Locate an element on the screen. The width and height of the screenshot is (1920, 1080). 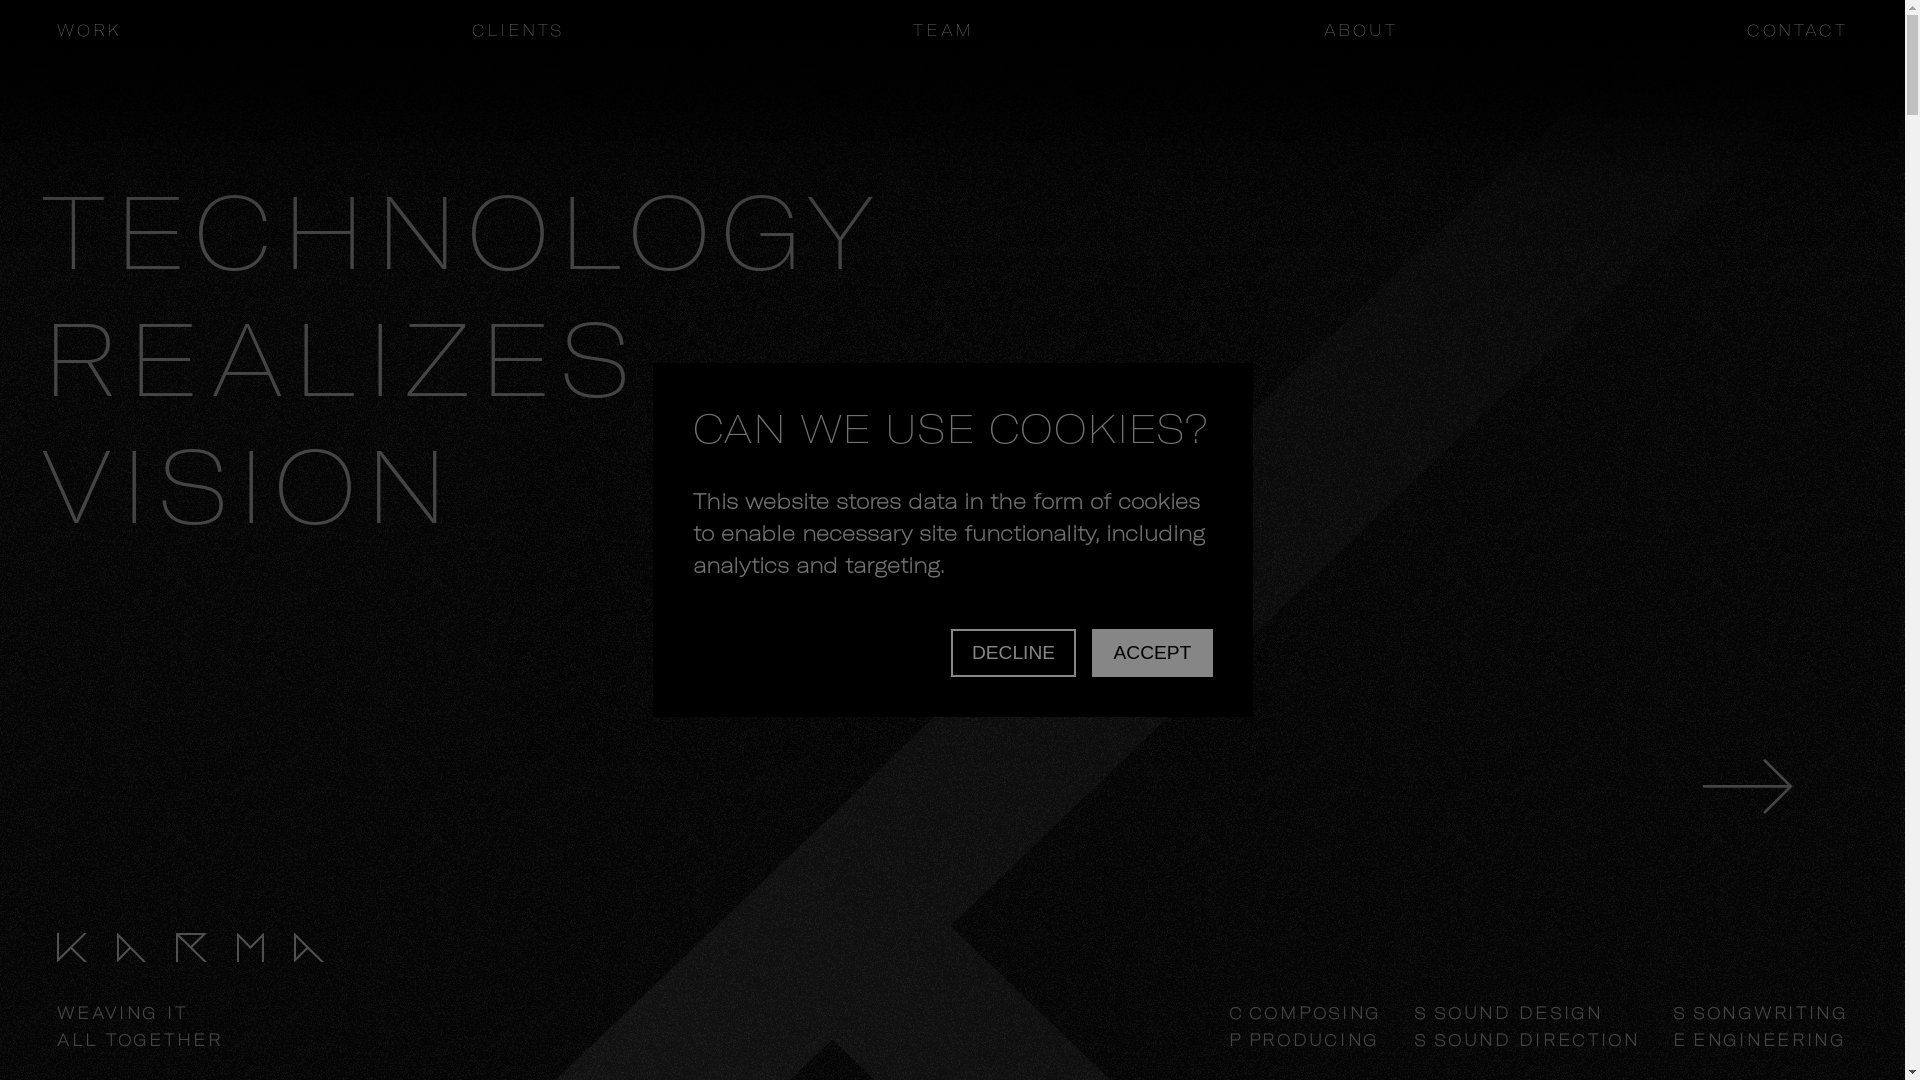
ABOUT is located at coordinates (1361, 30).